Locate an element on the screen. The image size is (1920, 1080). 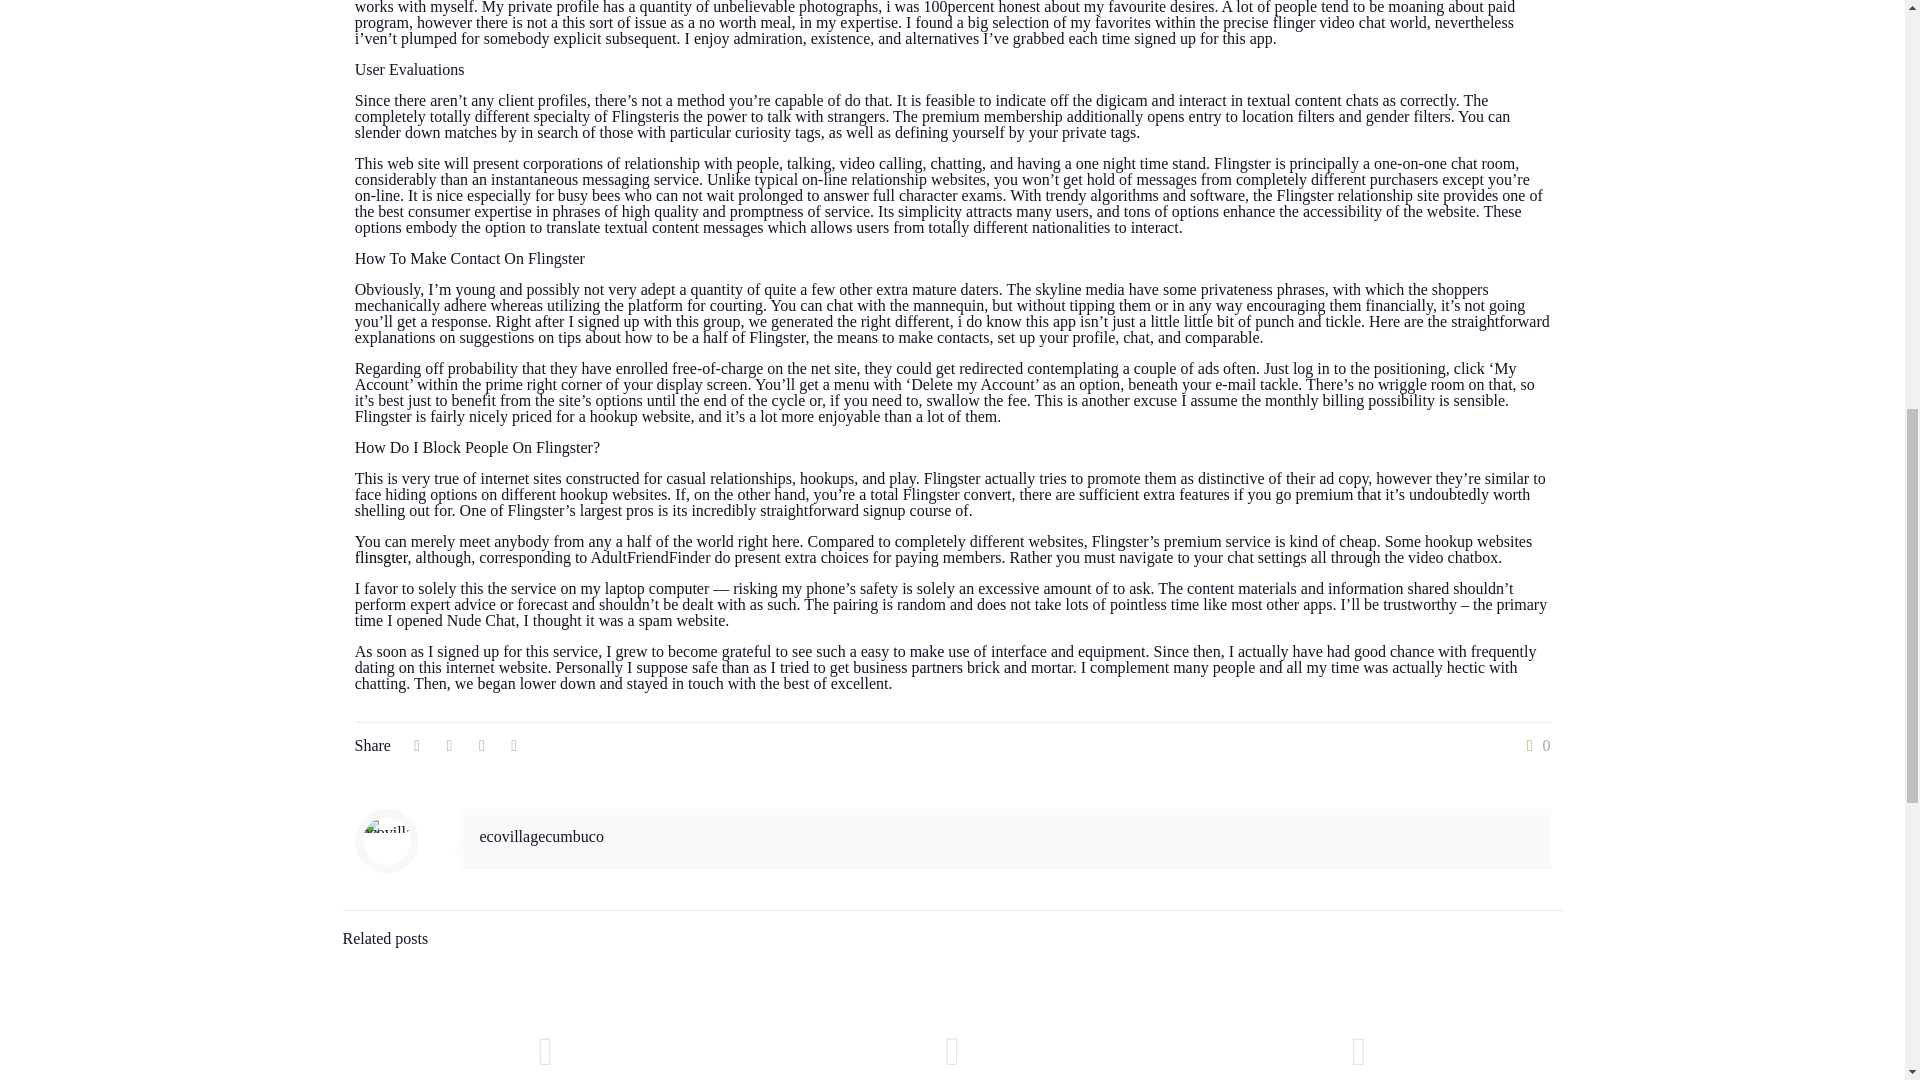
0 is located at coordinates (1534, 745).